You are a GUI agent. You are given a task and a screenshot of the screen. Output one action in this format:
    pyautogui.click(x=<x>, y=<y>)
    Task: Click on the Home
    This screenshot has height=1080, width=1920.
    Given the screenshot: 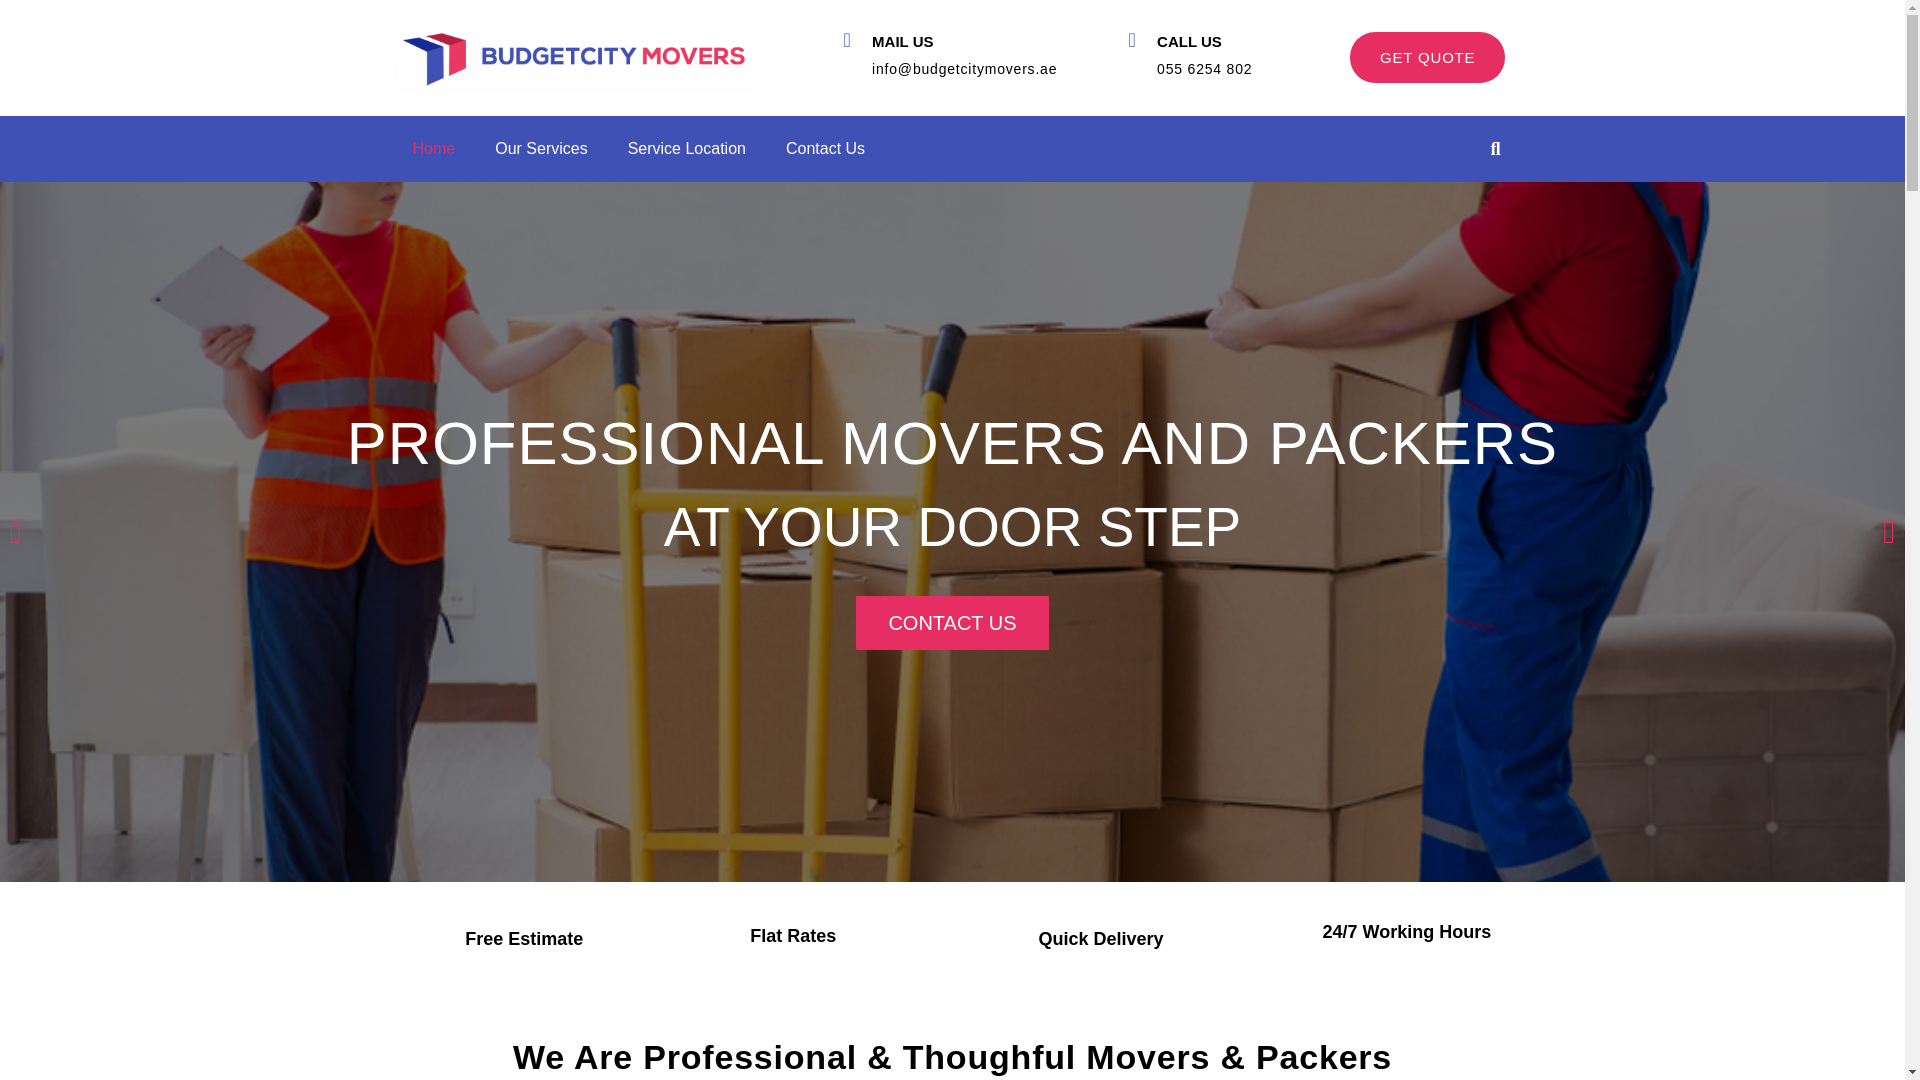 What is the action you would take?
    pyautogui.click(x=432, y=148)
    